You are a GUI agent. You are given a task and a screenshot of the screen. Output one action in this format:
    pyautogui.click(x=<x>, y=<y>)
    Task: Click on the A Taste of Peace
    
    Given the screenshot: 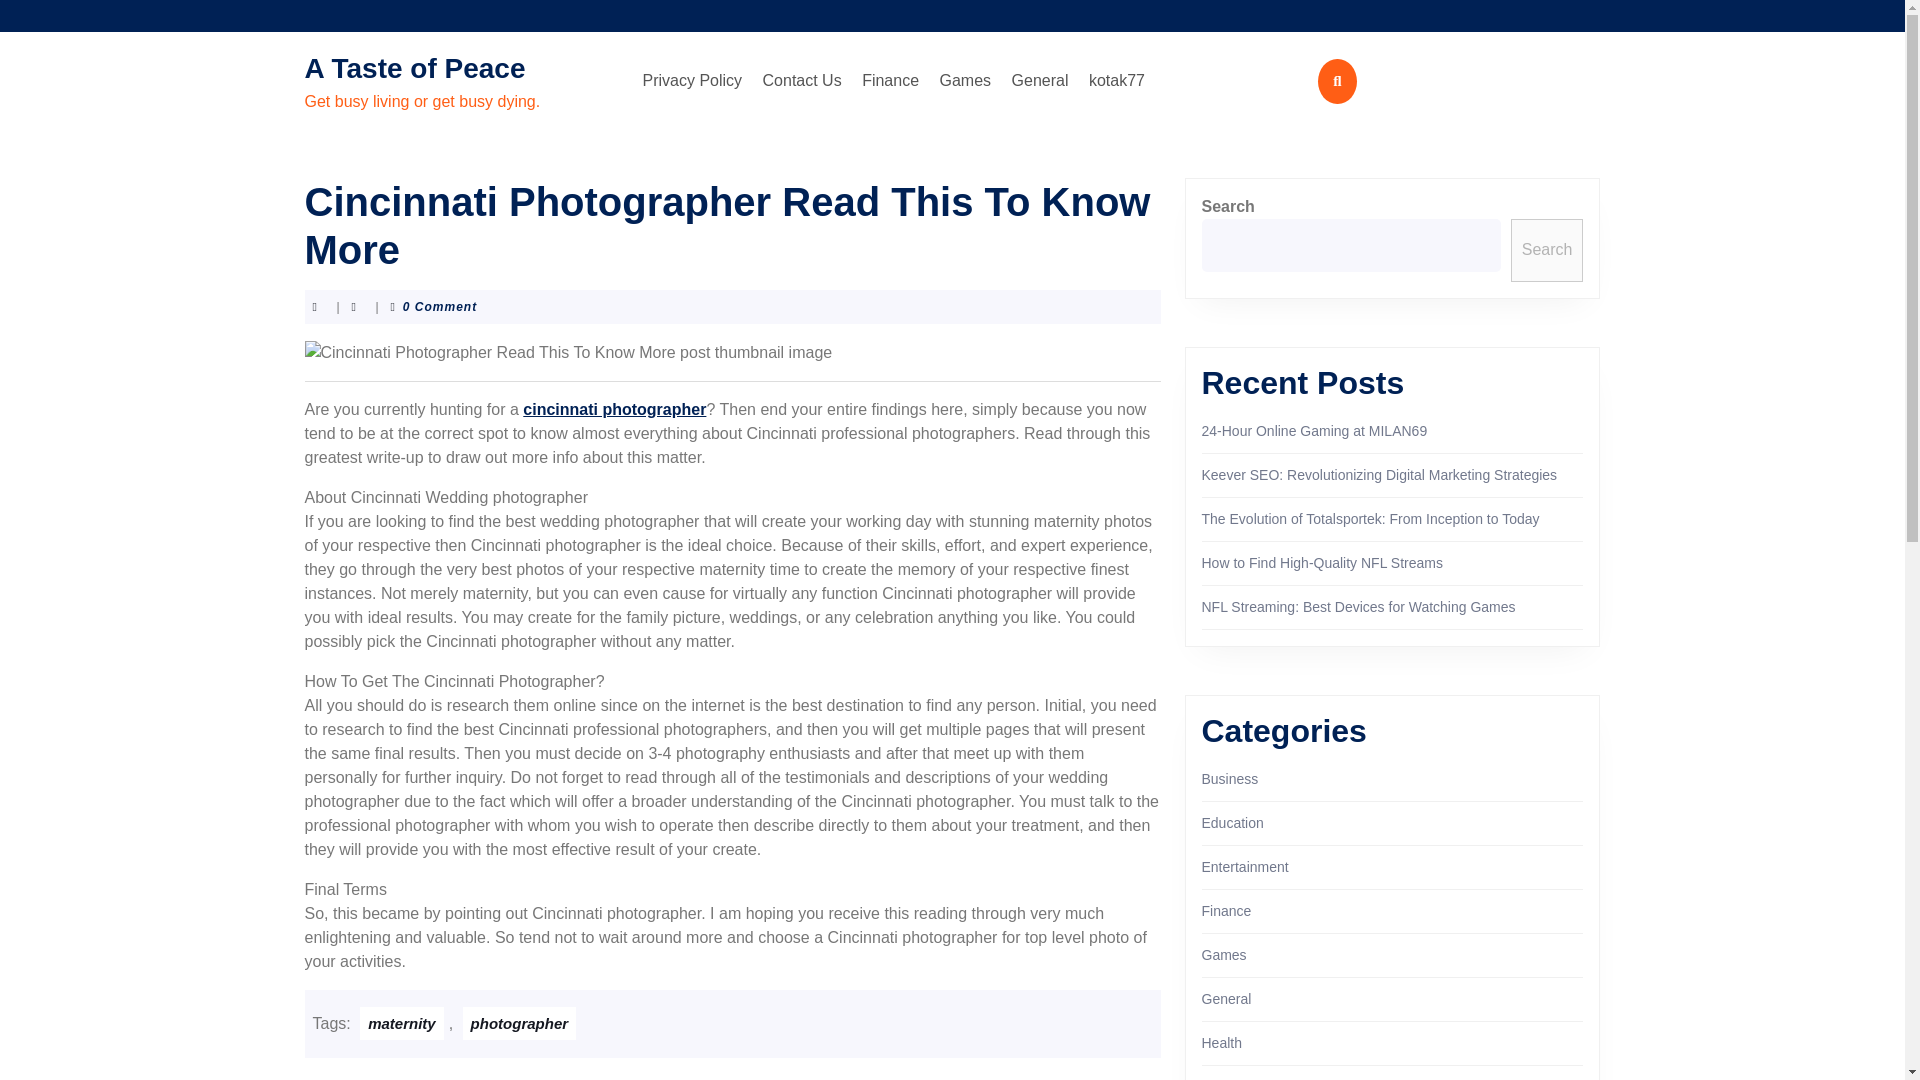 What is the action you would take?
    pyautogui.click(x=414, y=68)
    